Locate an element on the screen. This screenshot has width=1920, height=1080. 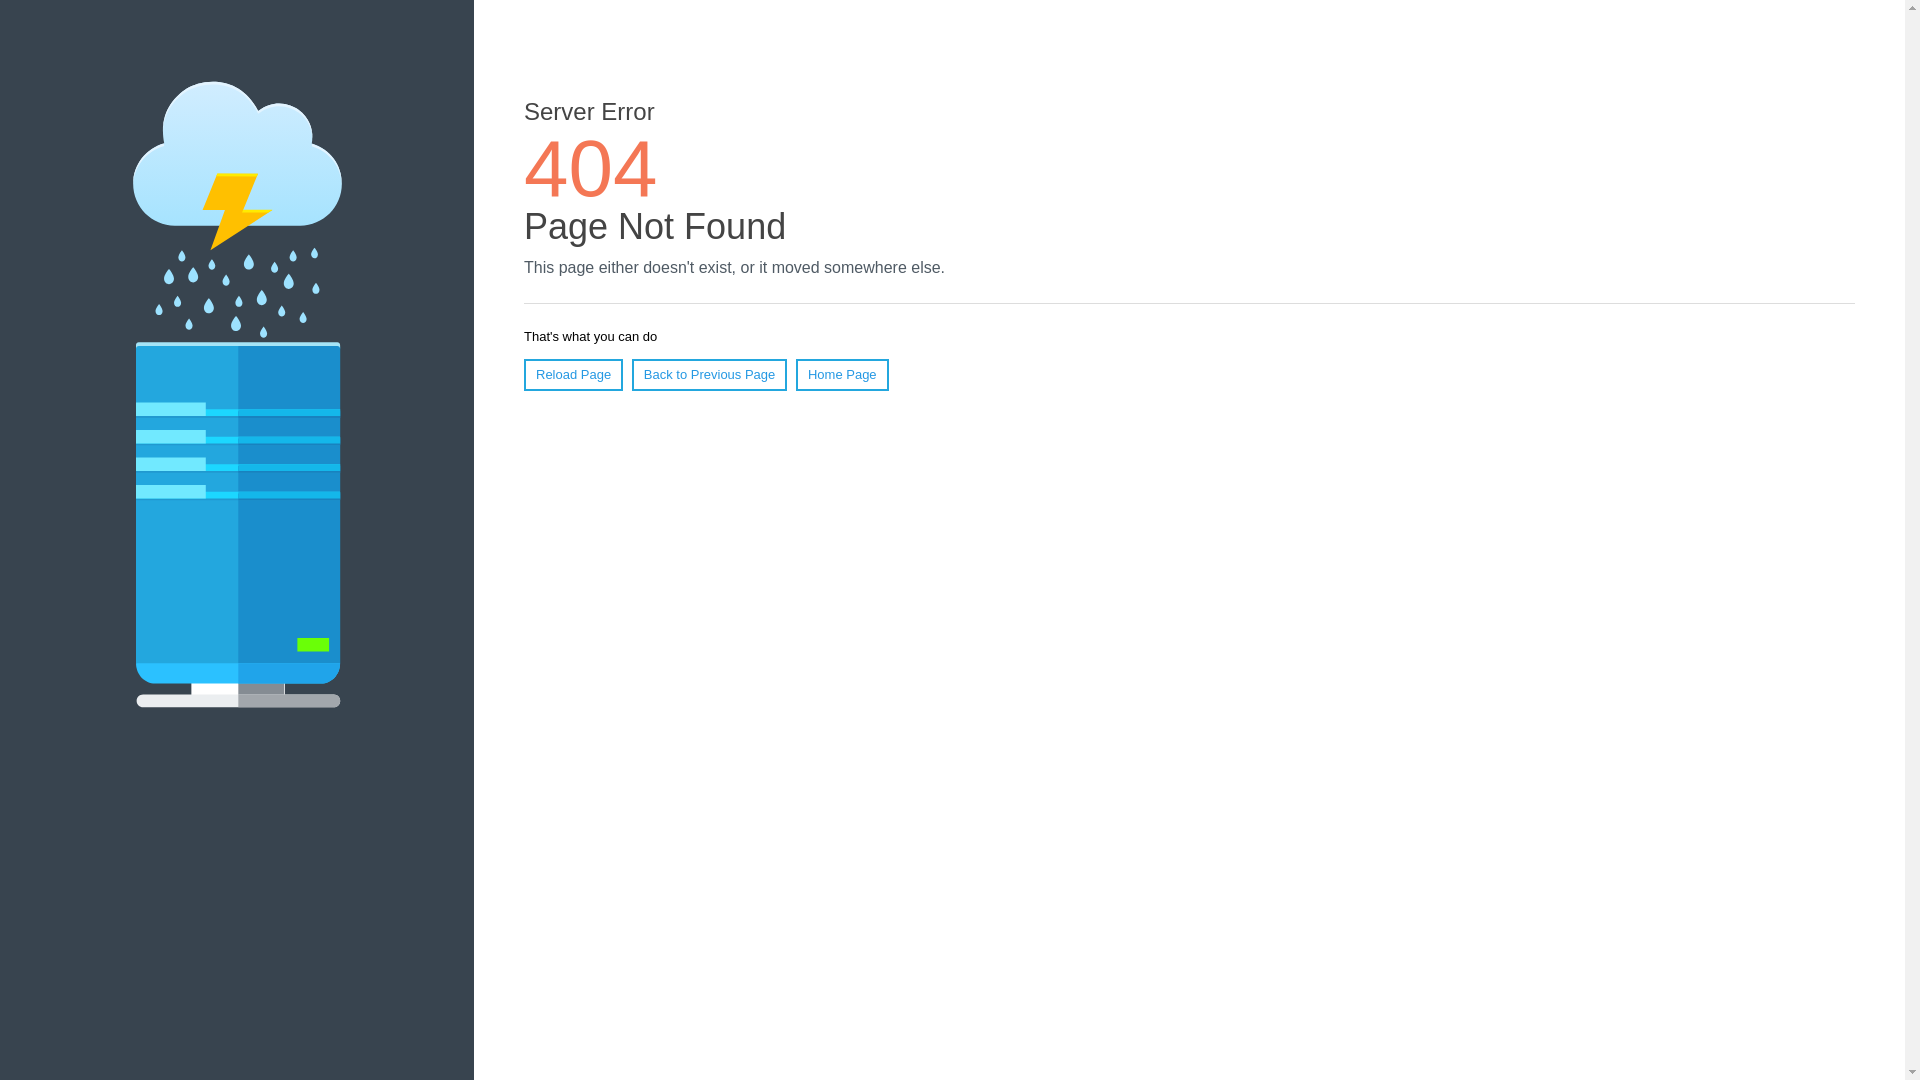
Reload Page is located at coordinates (573, 374).